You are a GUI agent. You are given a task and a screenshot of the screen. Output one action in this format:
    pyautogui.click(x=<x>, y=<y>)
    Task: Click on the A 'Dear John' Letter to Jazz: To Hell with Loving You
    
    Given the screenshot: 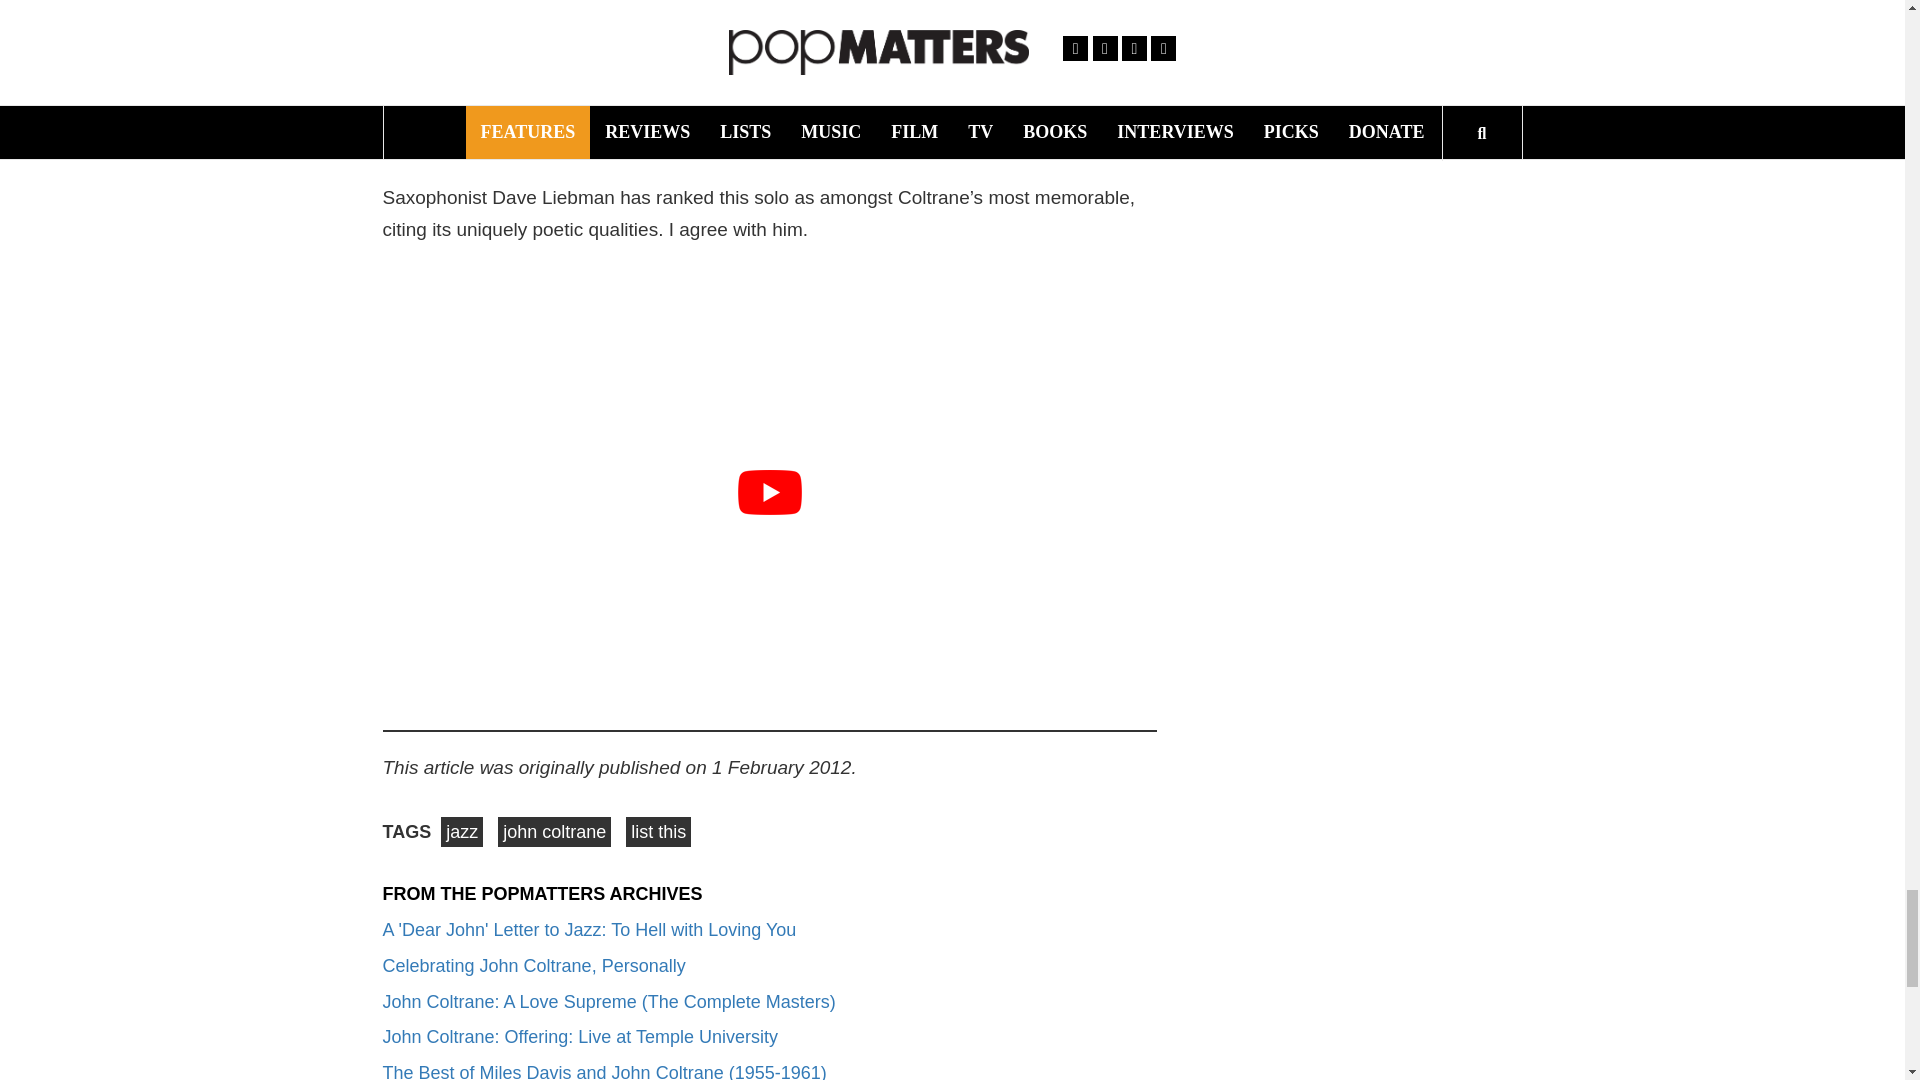 What is the action you would take?
    pyautogui.click(x=589, y=930)
    